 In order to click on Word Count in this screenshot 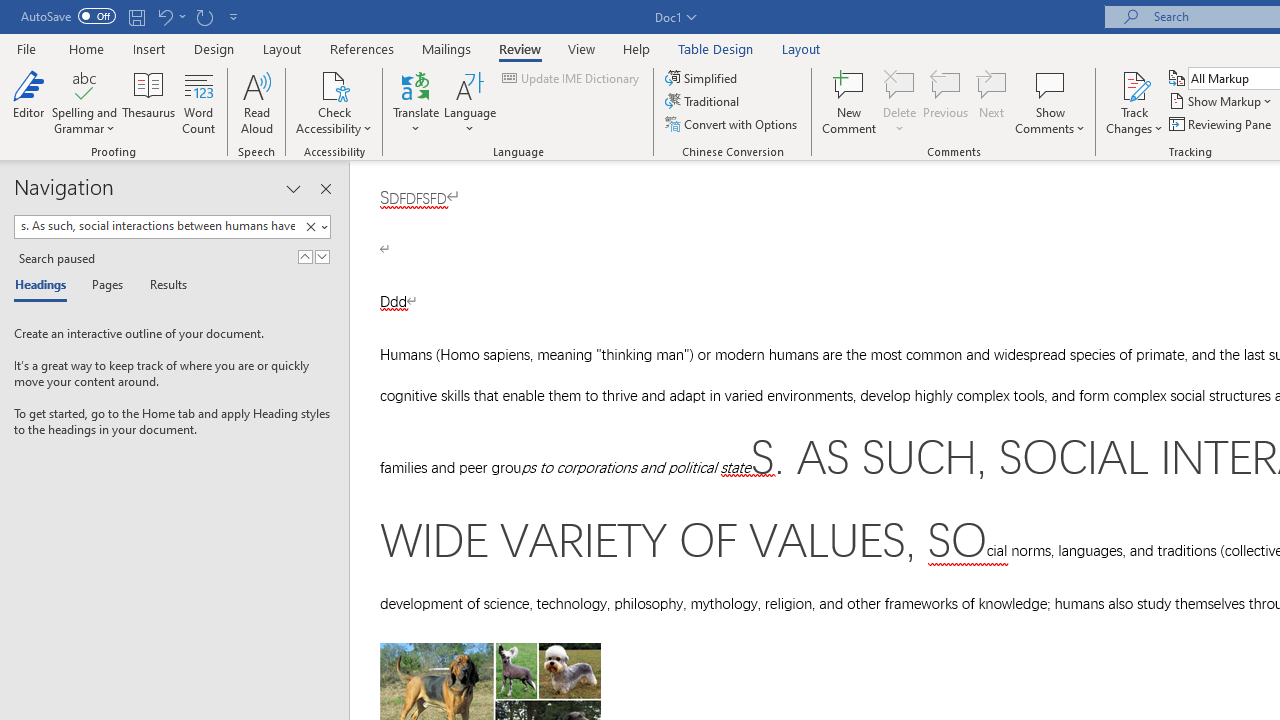, I will do `click(198, 102)`.